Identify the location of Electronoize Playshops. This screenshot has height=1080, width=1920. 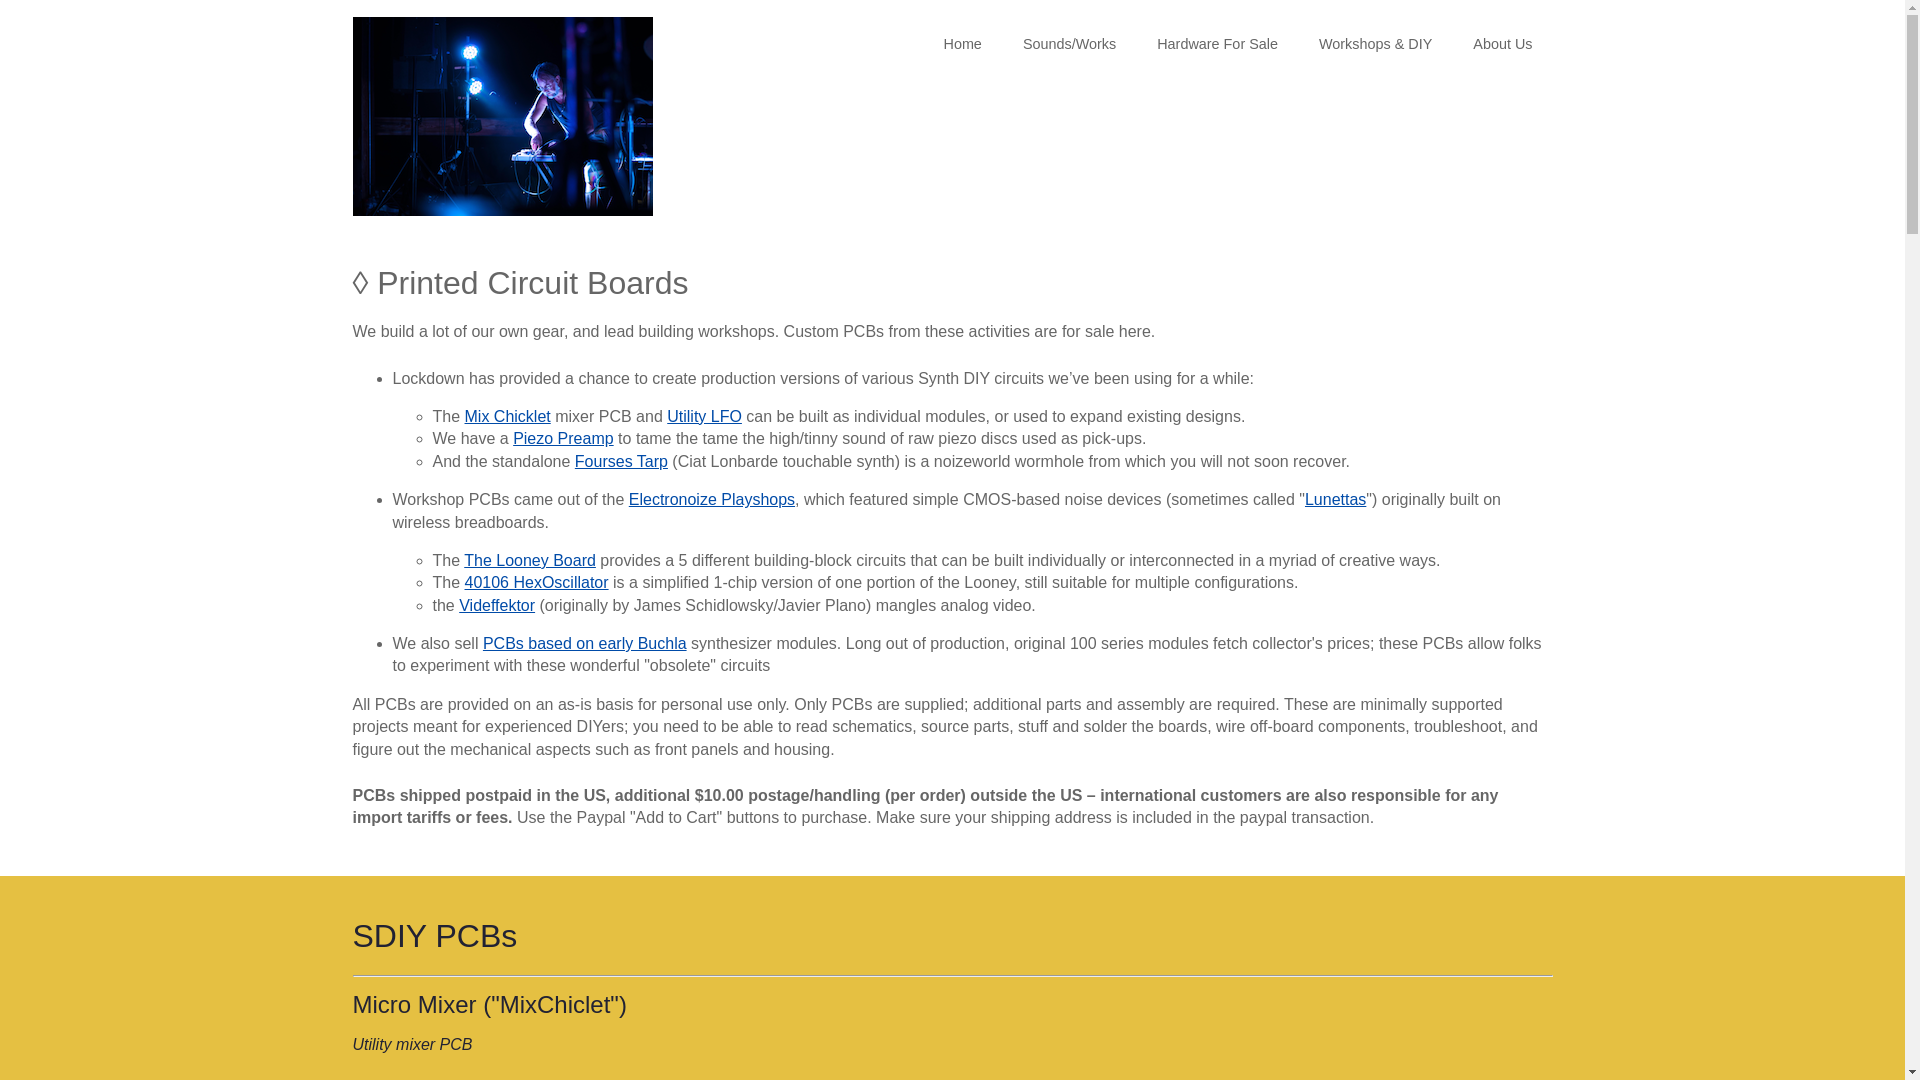
(712, 499).